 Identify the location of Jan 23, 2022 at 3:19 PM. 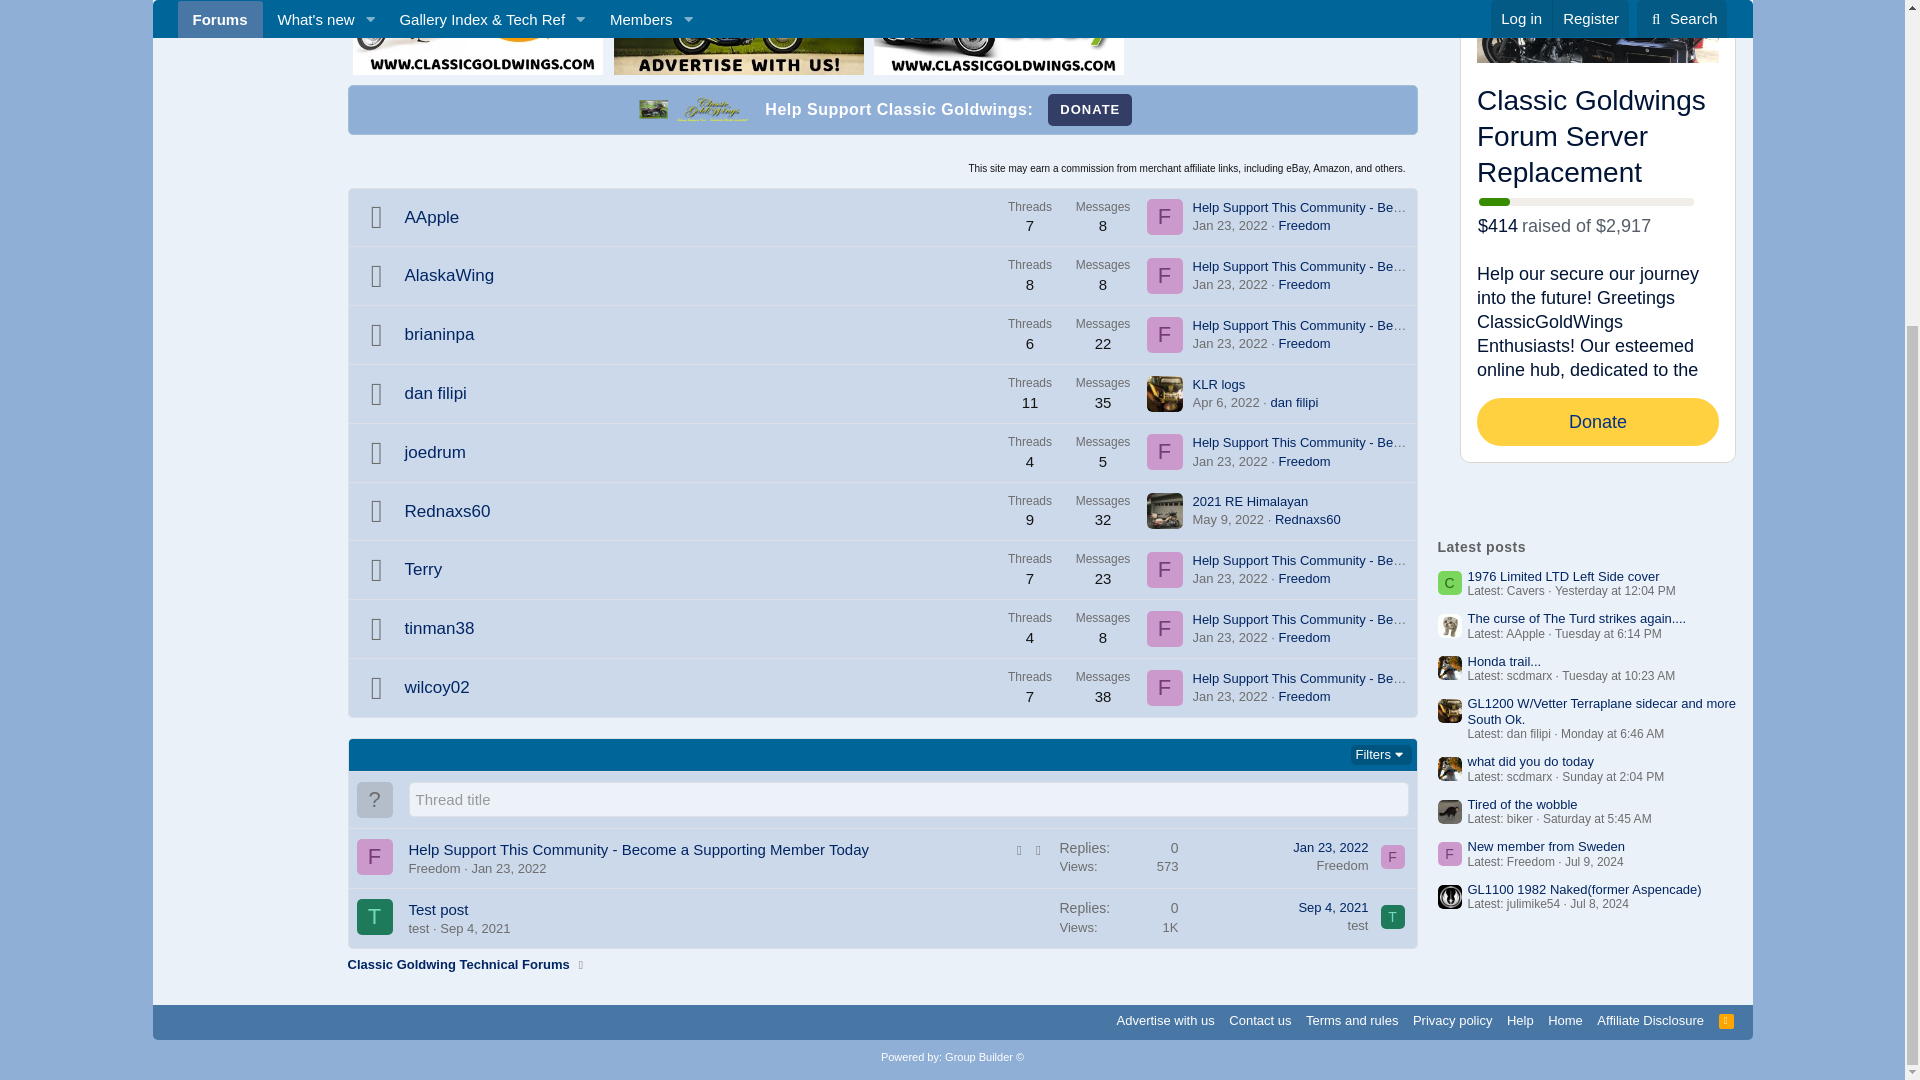
(1230, 578).